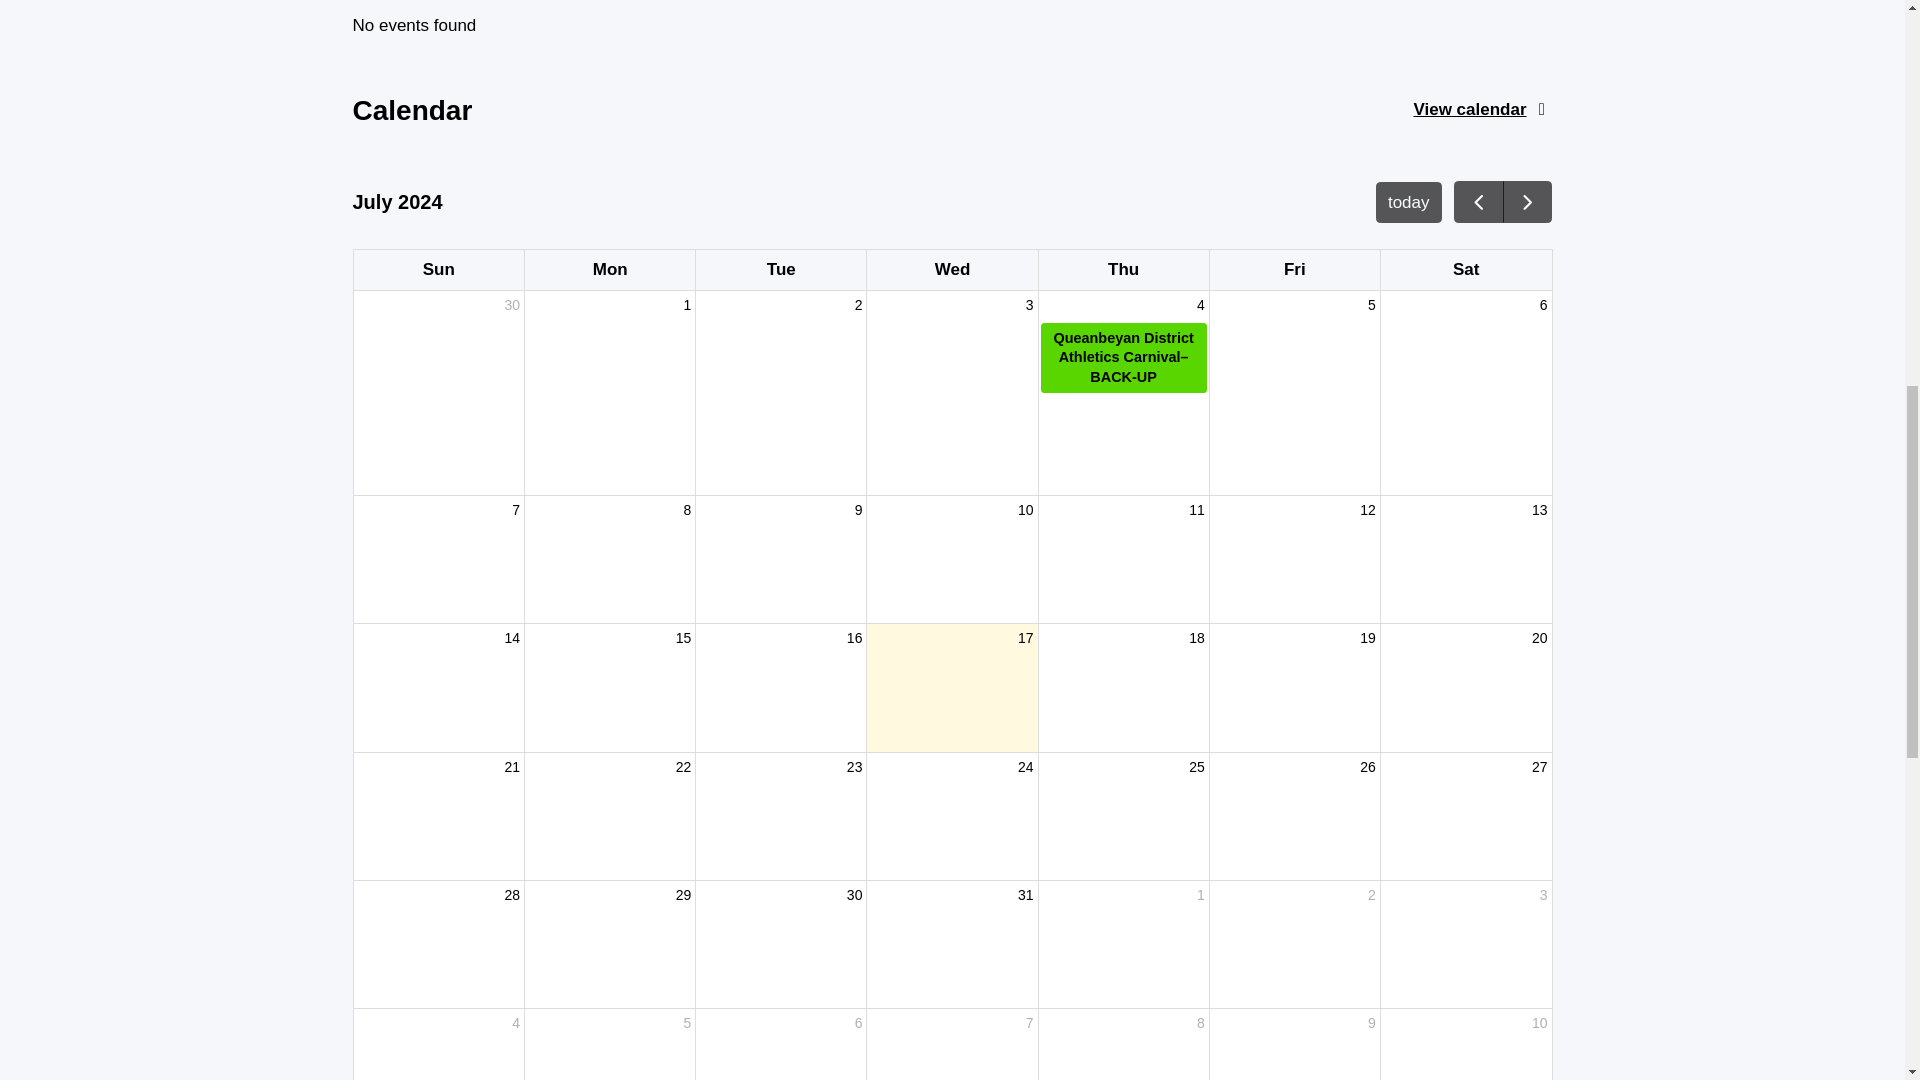  What do you see at coordinates (438, 1044) in the screenshot?
I see `27` at bounding box center [438, 1044].